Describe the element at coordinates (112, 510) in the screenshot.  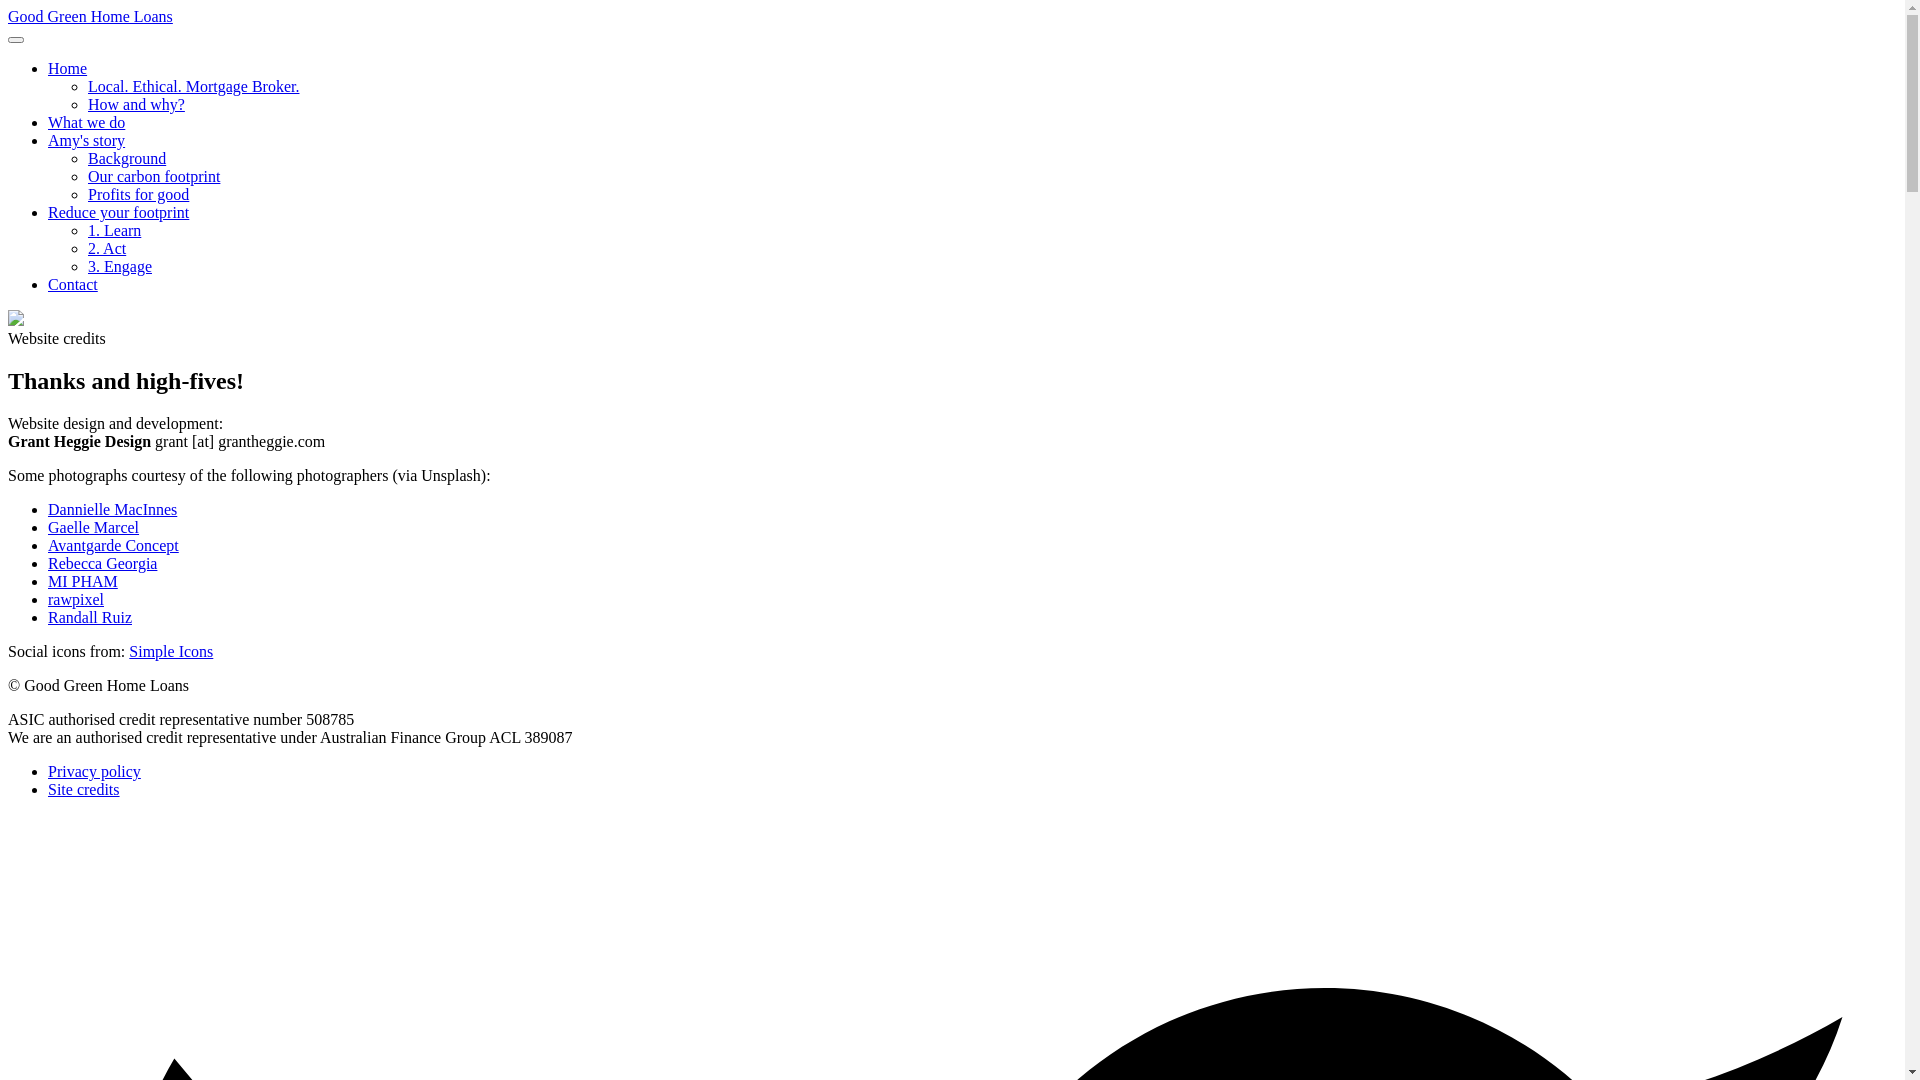
I see `Dannielle MacInnes` at that location.